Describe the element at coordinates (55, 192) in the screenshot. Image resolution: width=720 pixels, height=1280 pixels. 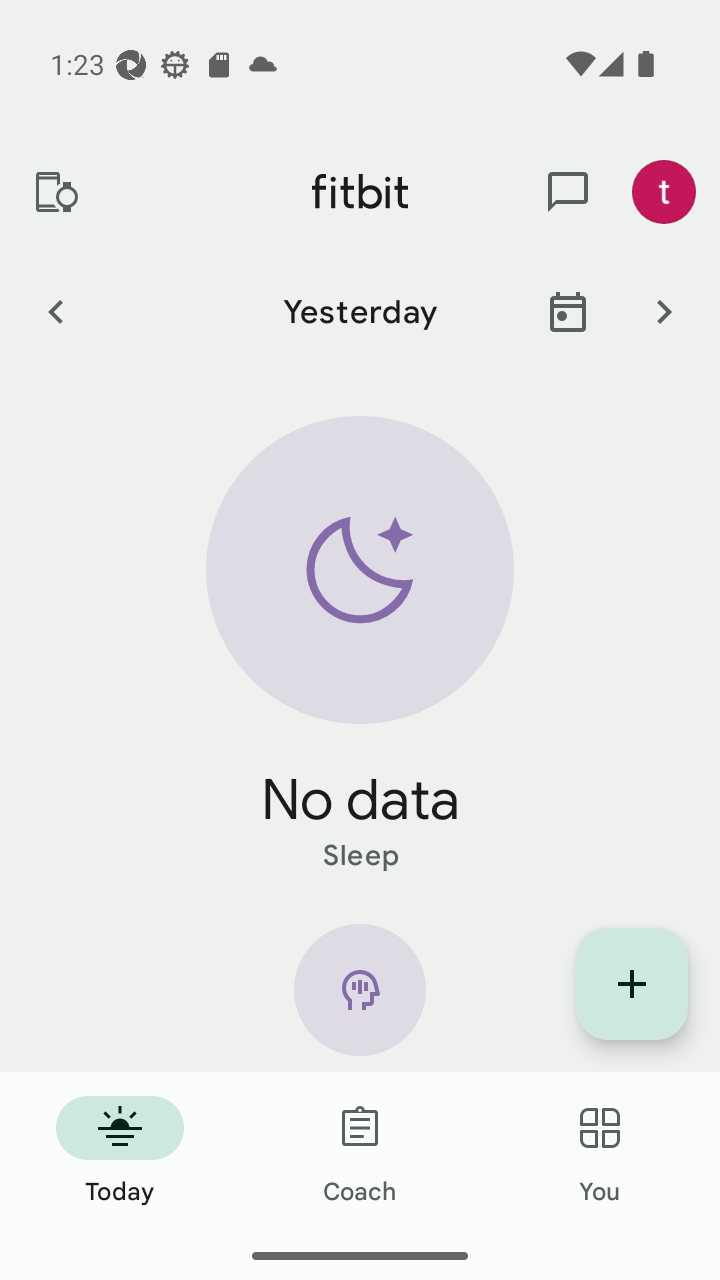
I see `Devices and apps` at that location.